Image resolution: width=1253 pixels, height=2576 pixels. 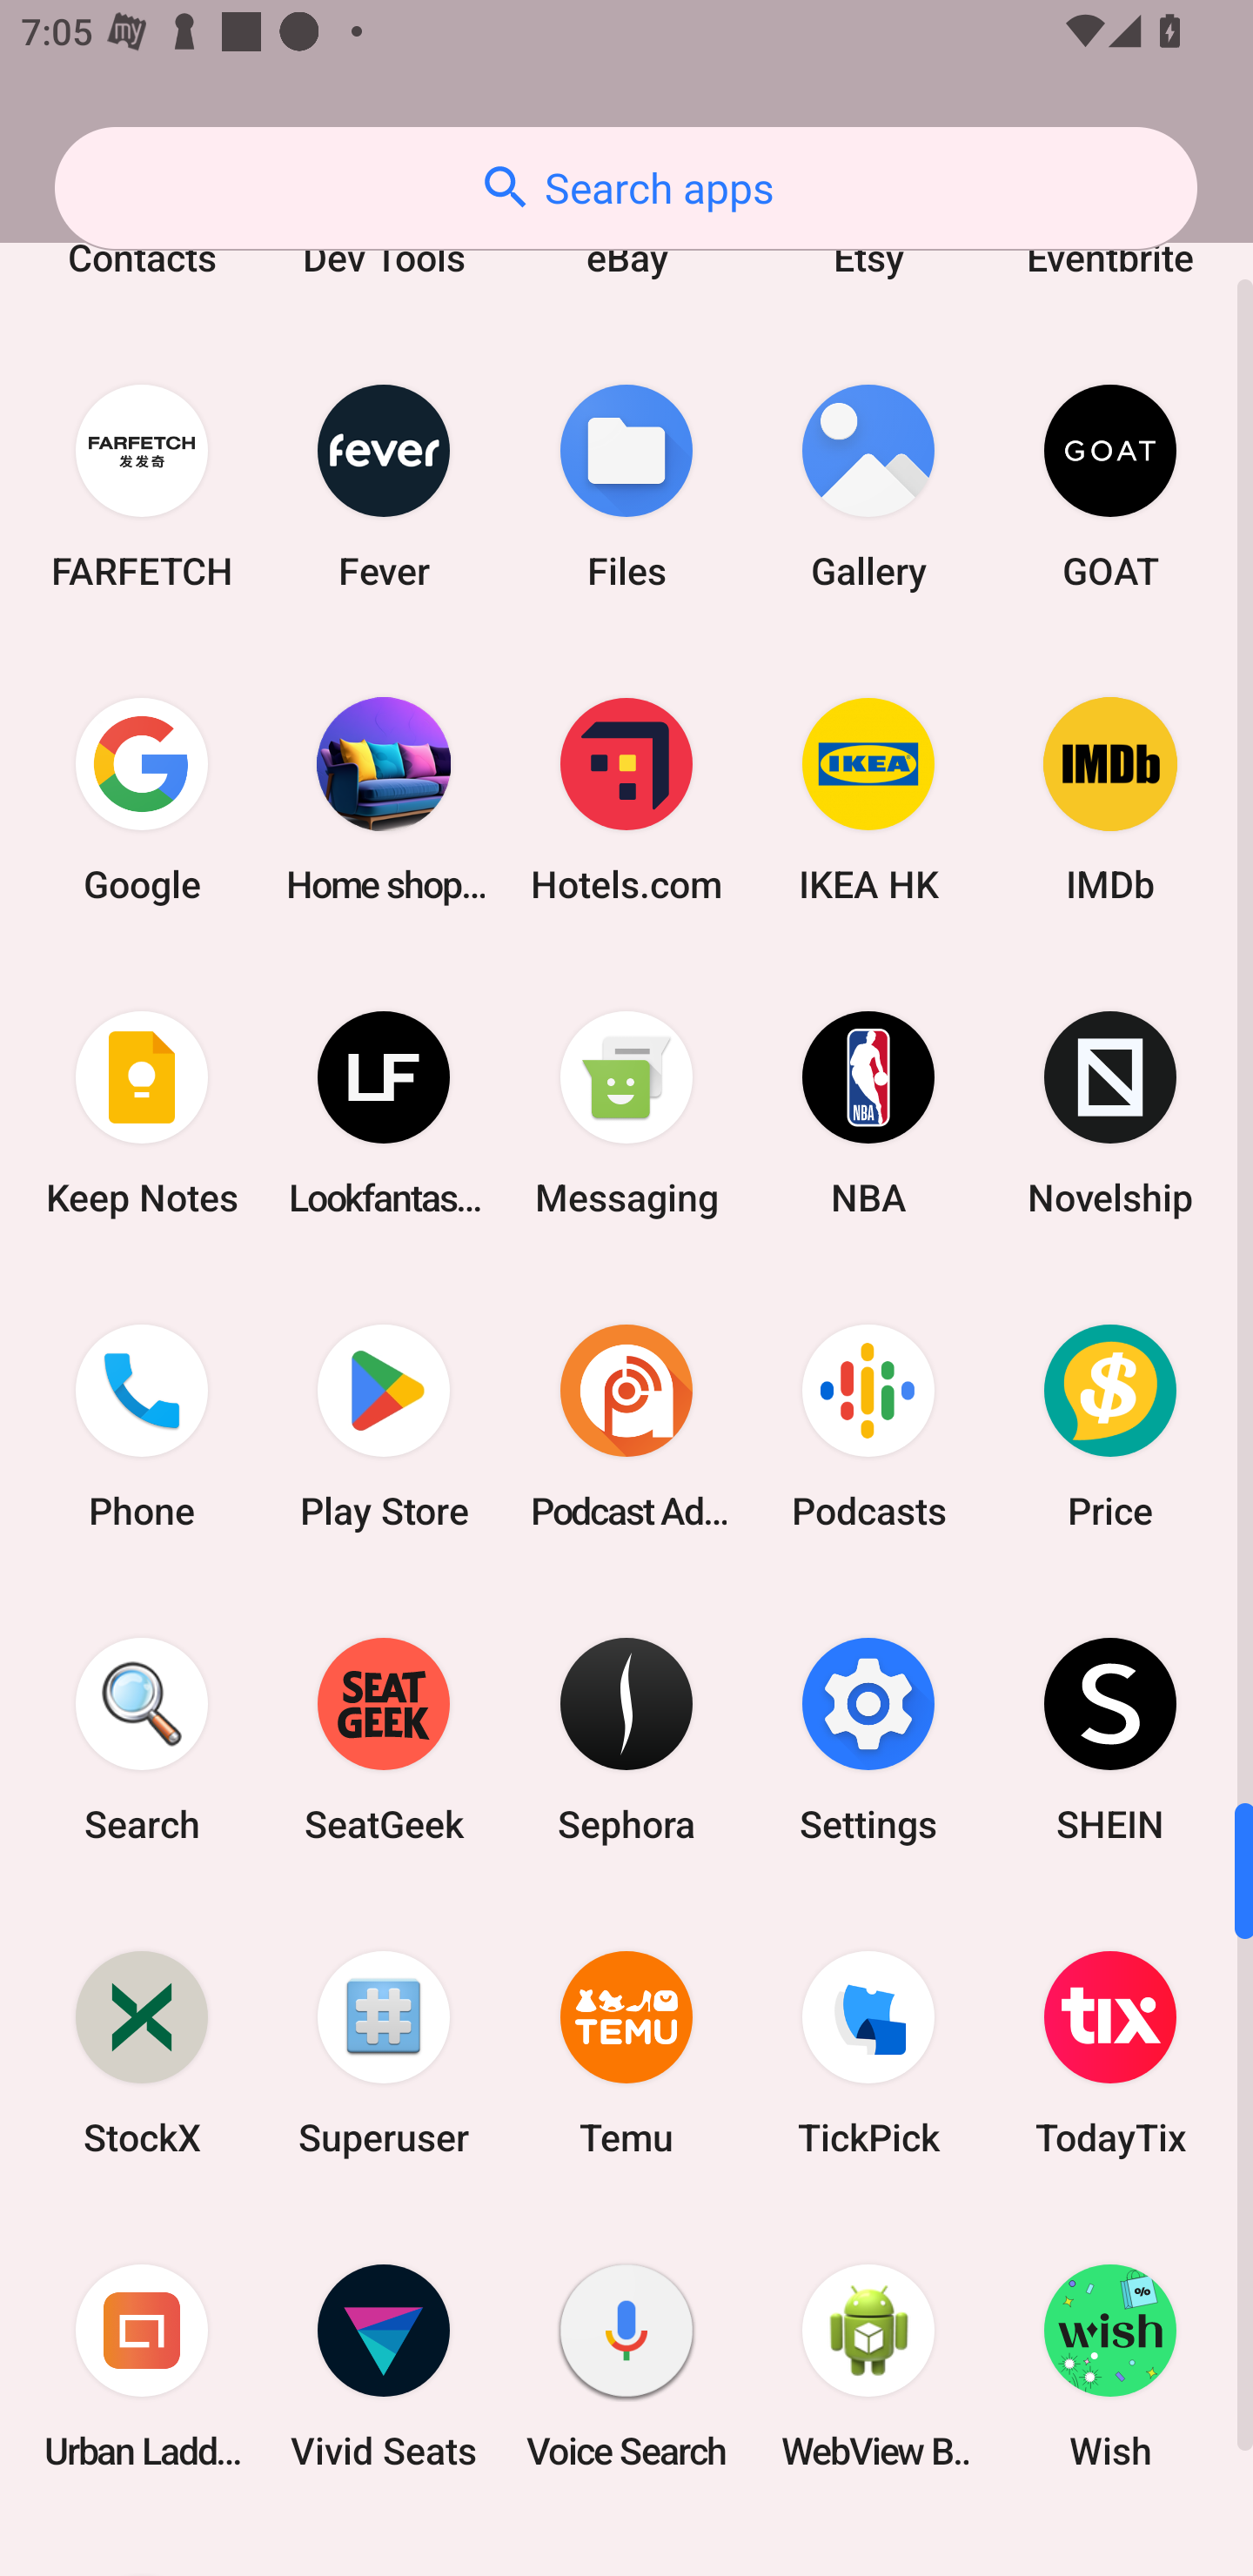 I want to click on Vivid Seats, so click(x=384, y=2365).